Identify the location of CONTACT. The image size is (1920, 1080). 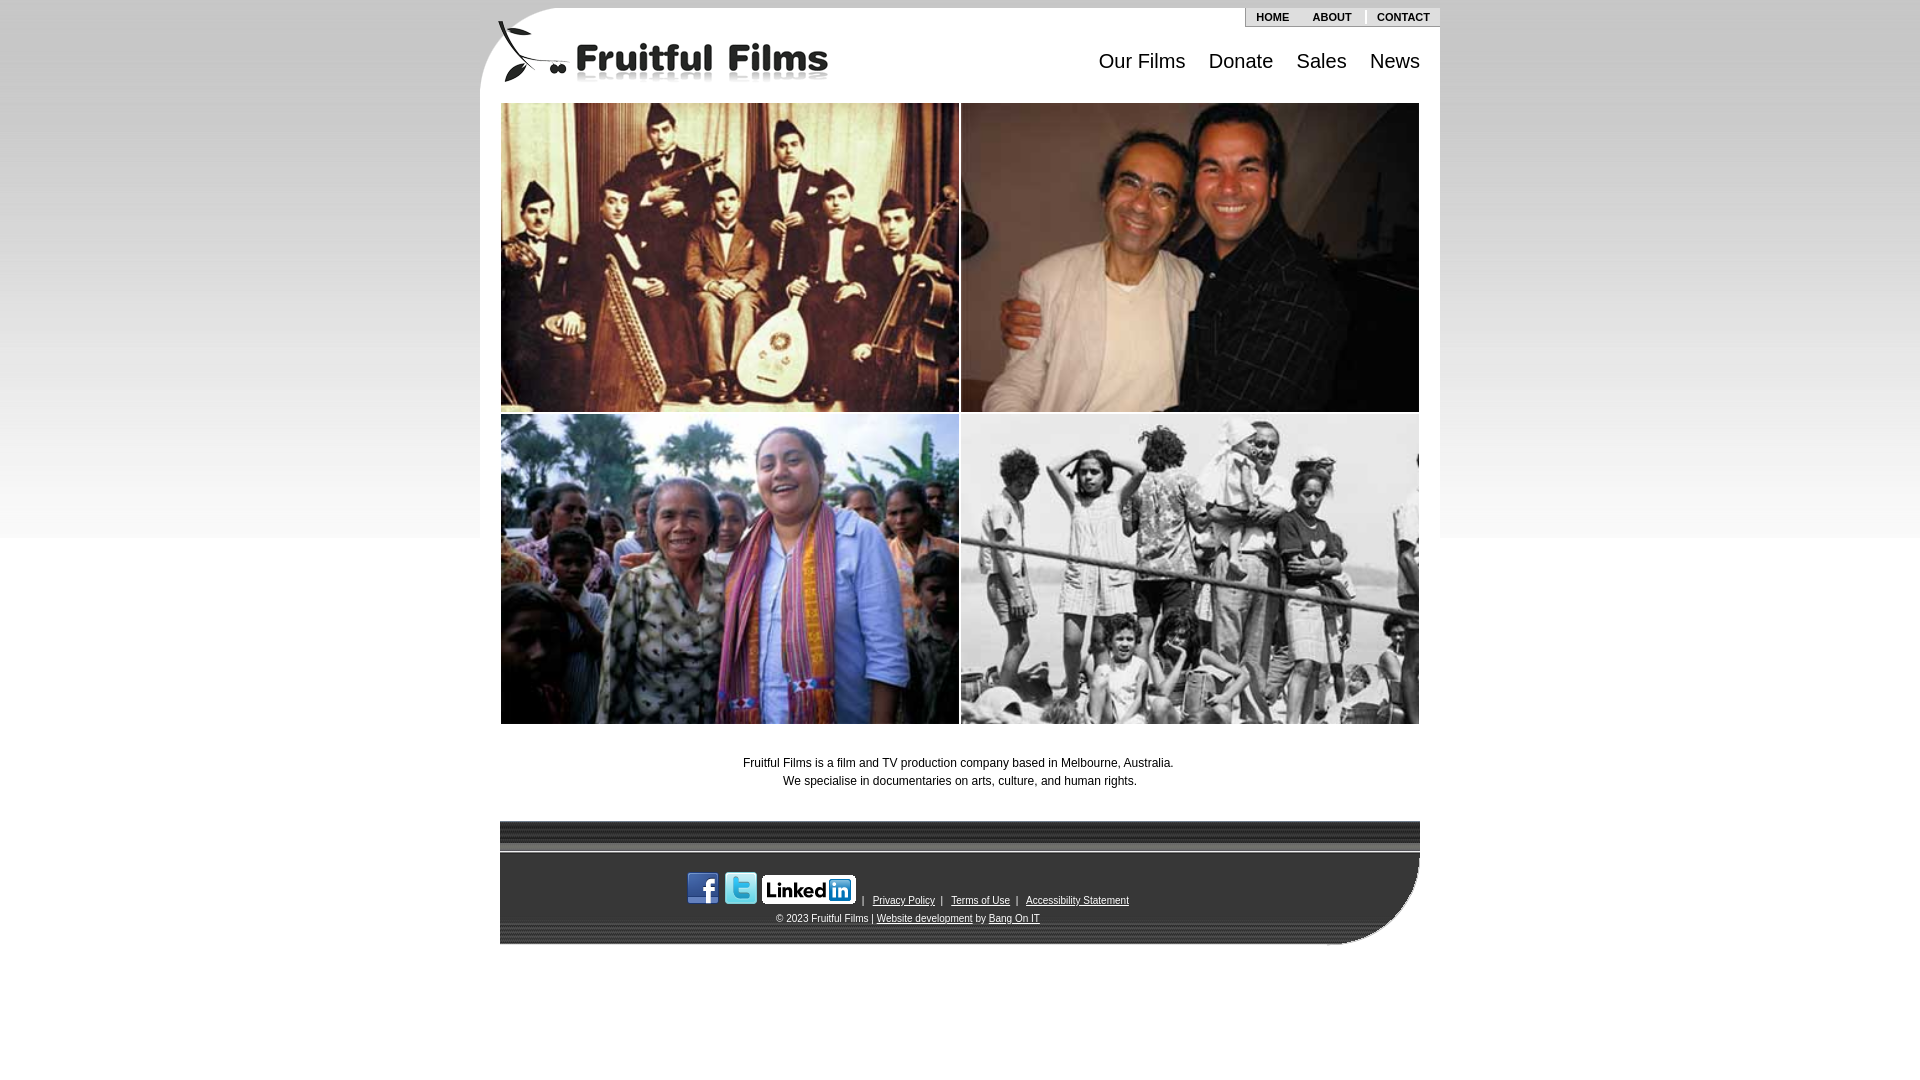
(1404, 17).